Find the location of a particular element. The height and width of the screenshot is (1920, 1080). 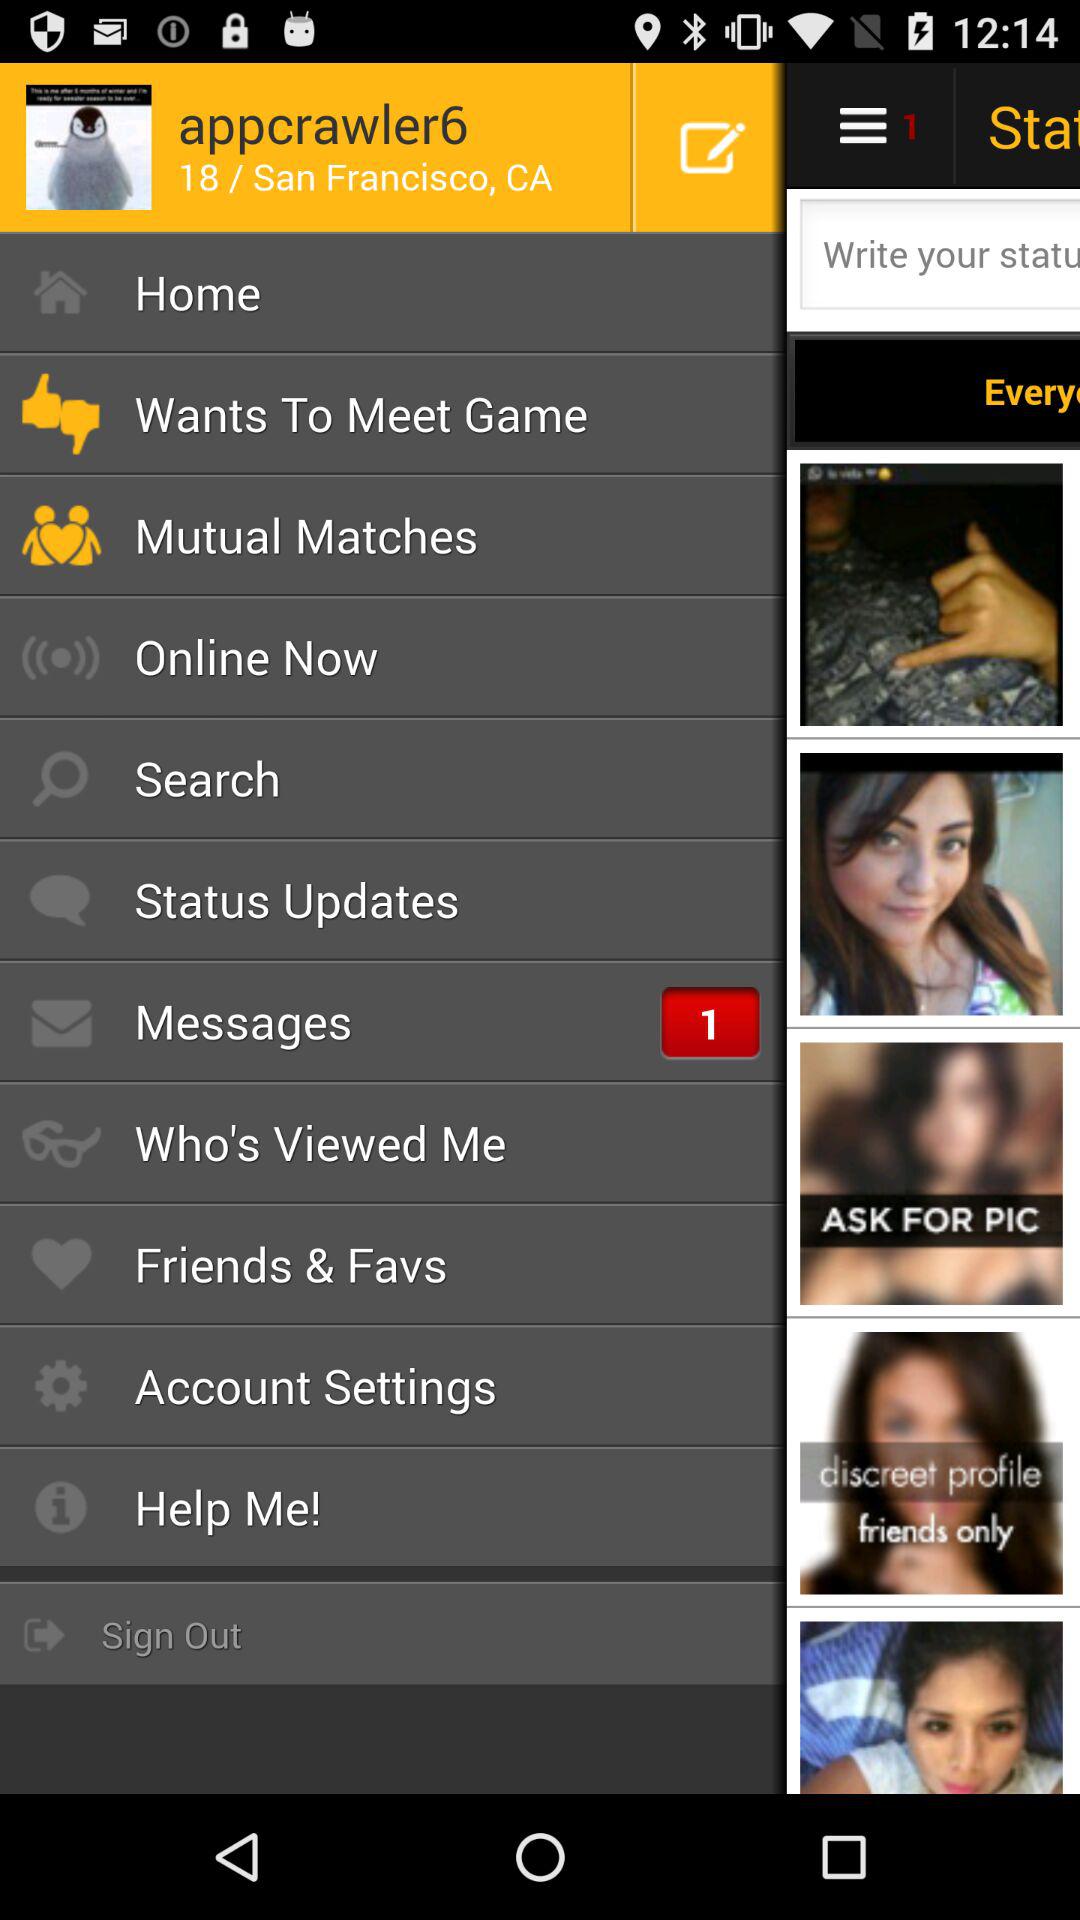

launch the item above who s viewed item is located at coordinates (394, 1021).